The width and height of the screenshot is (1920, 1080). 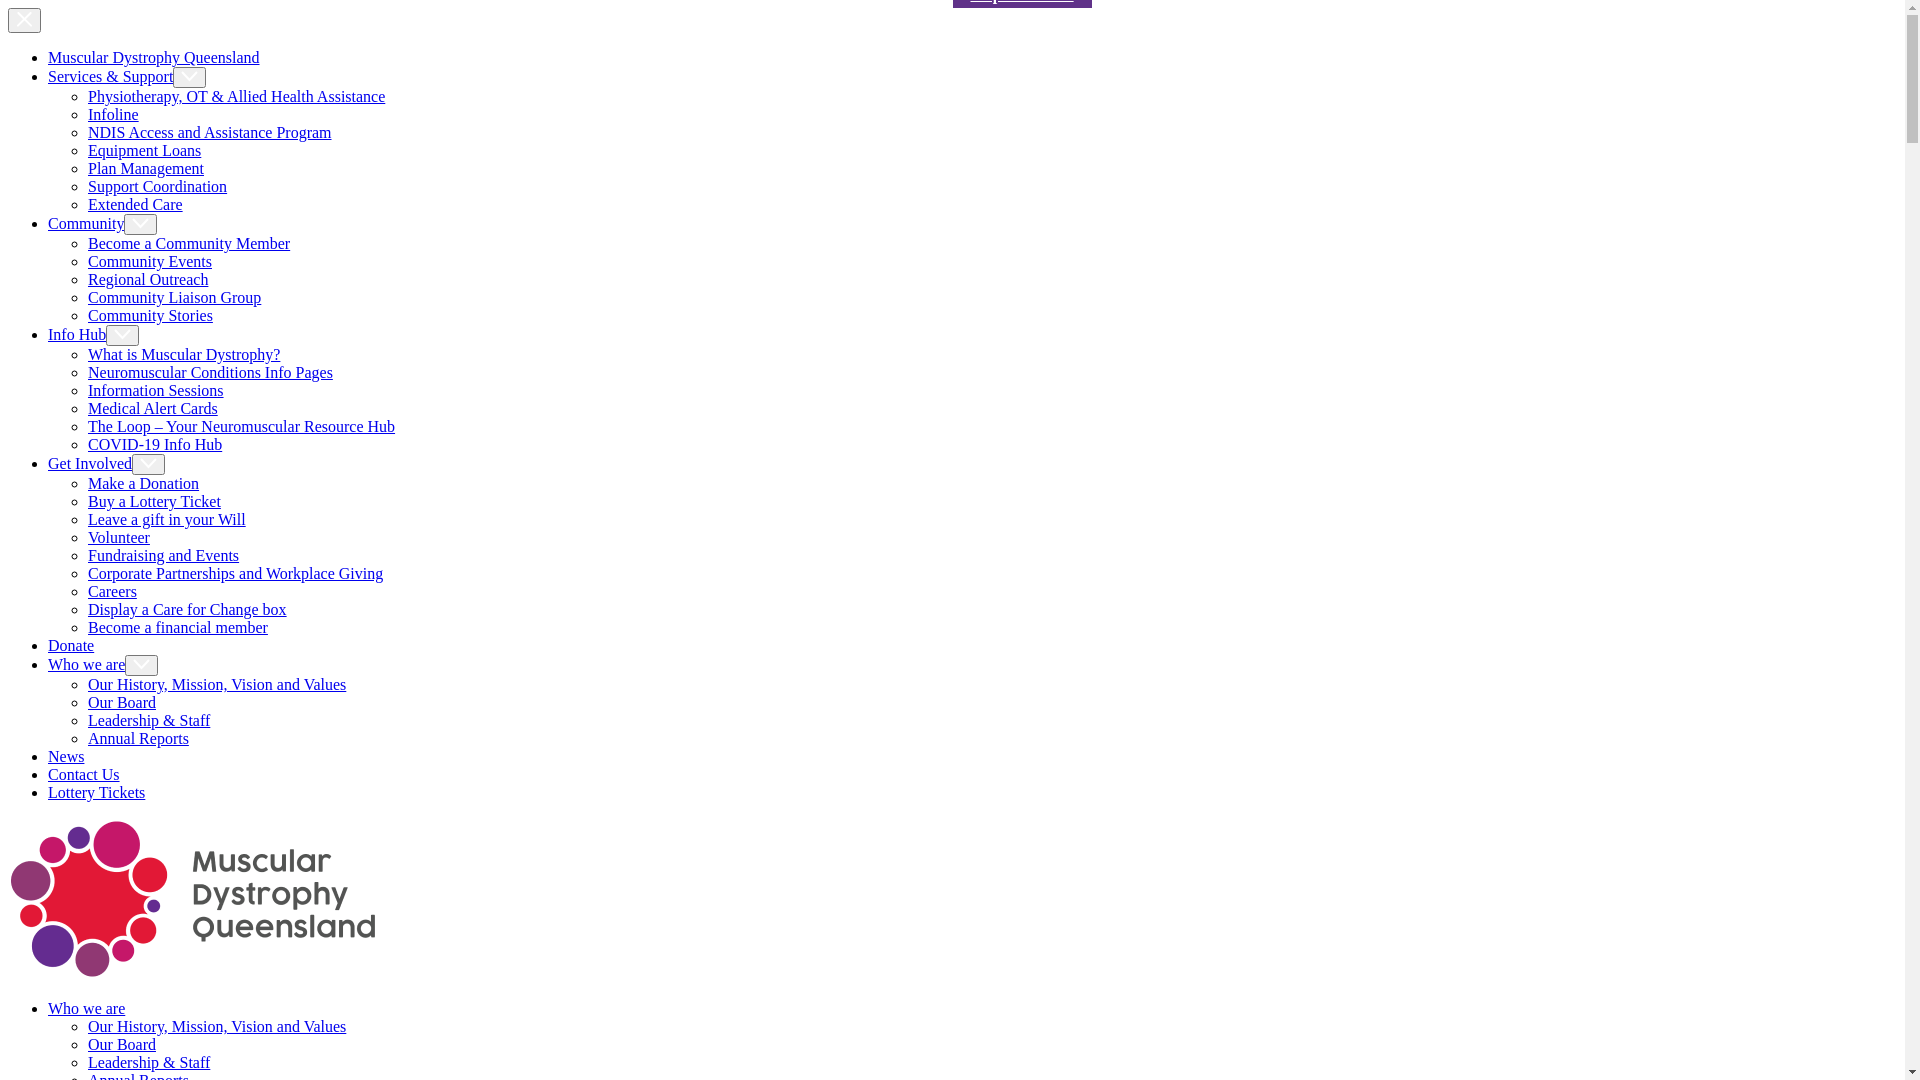 What do you see at coordinates (94, 334) in the screenshot?
I see `Info Hub` at bounding box center [94, 334].